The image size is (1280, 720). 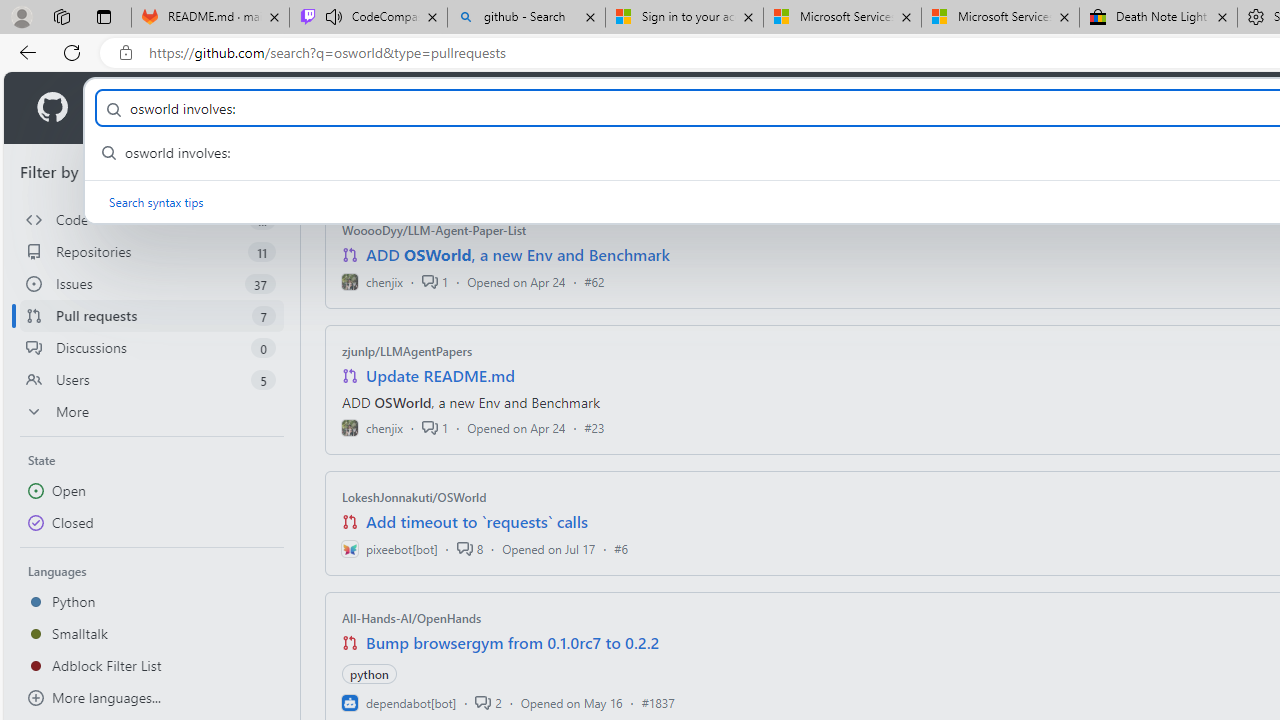 I want to click on WooooDyy/LLM-Agent-Paper-List, so click(x=434, y=230).